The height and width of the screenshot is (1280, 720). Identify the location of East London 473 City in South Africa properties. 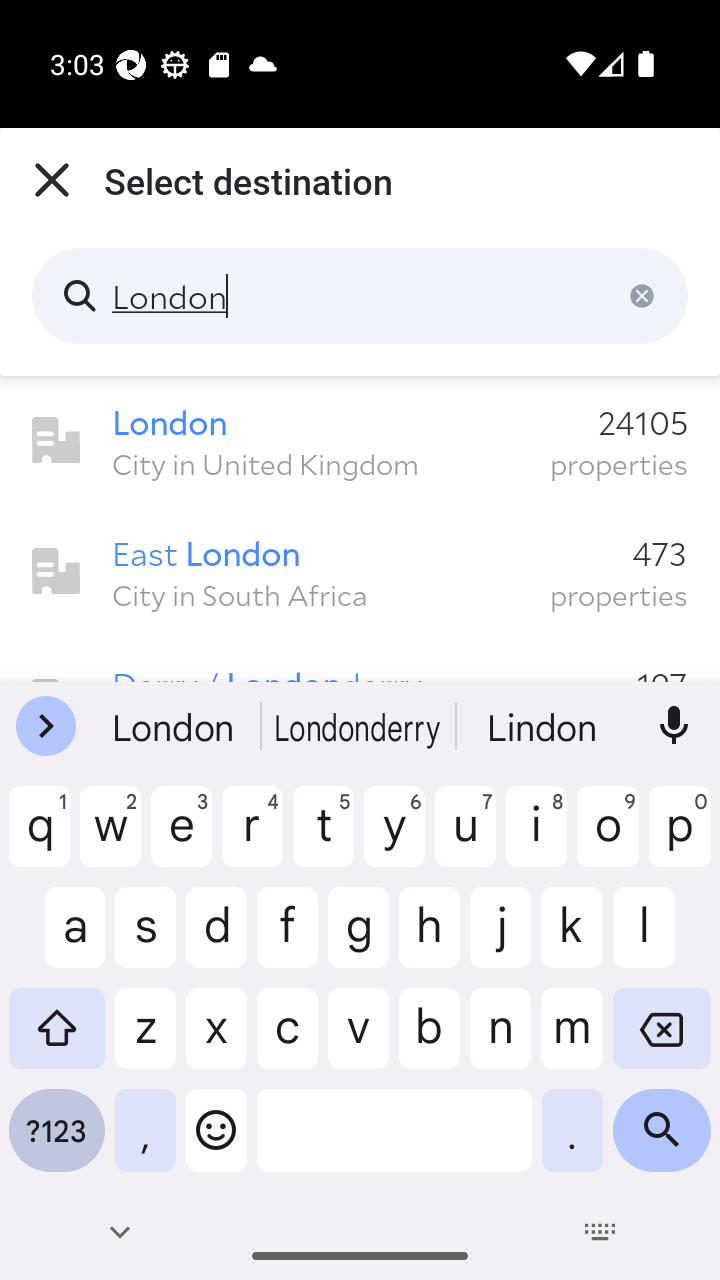
(360, 572).